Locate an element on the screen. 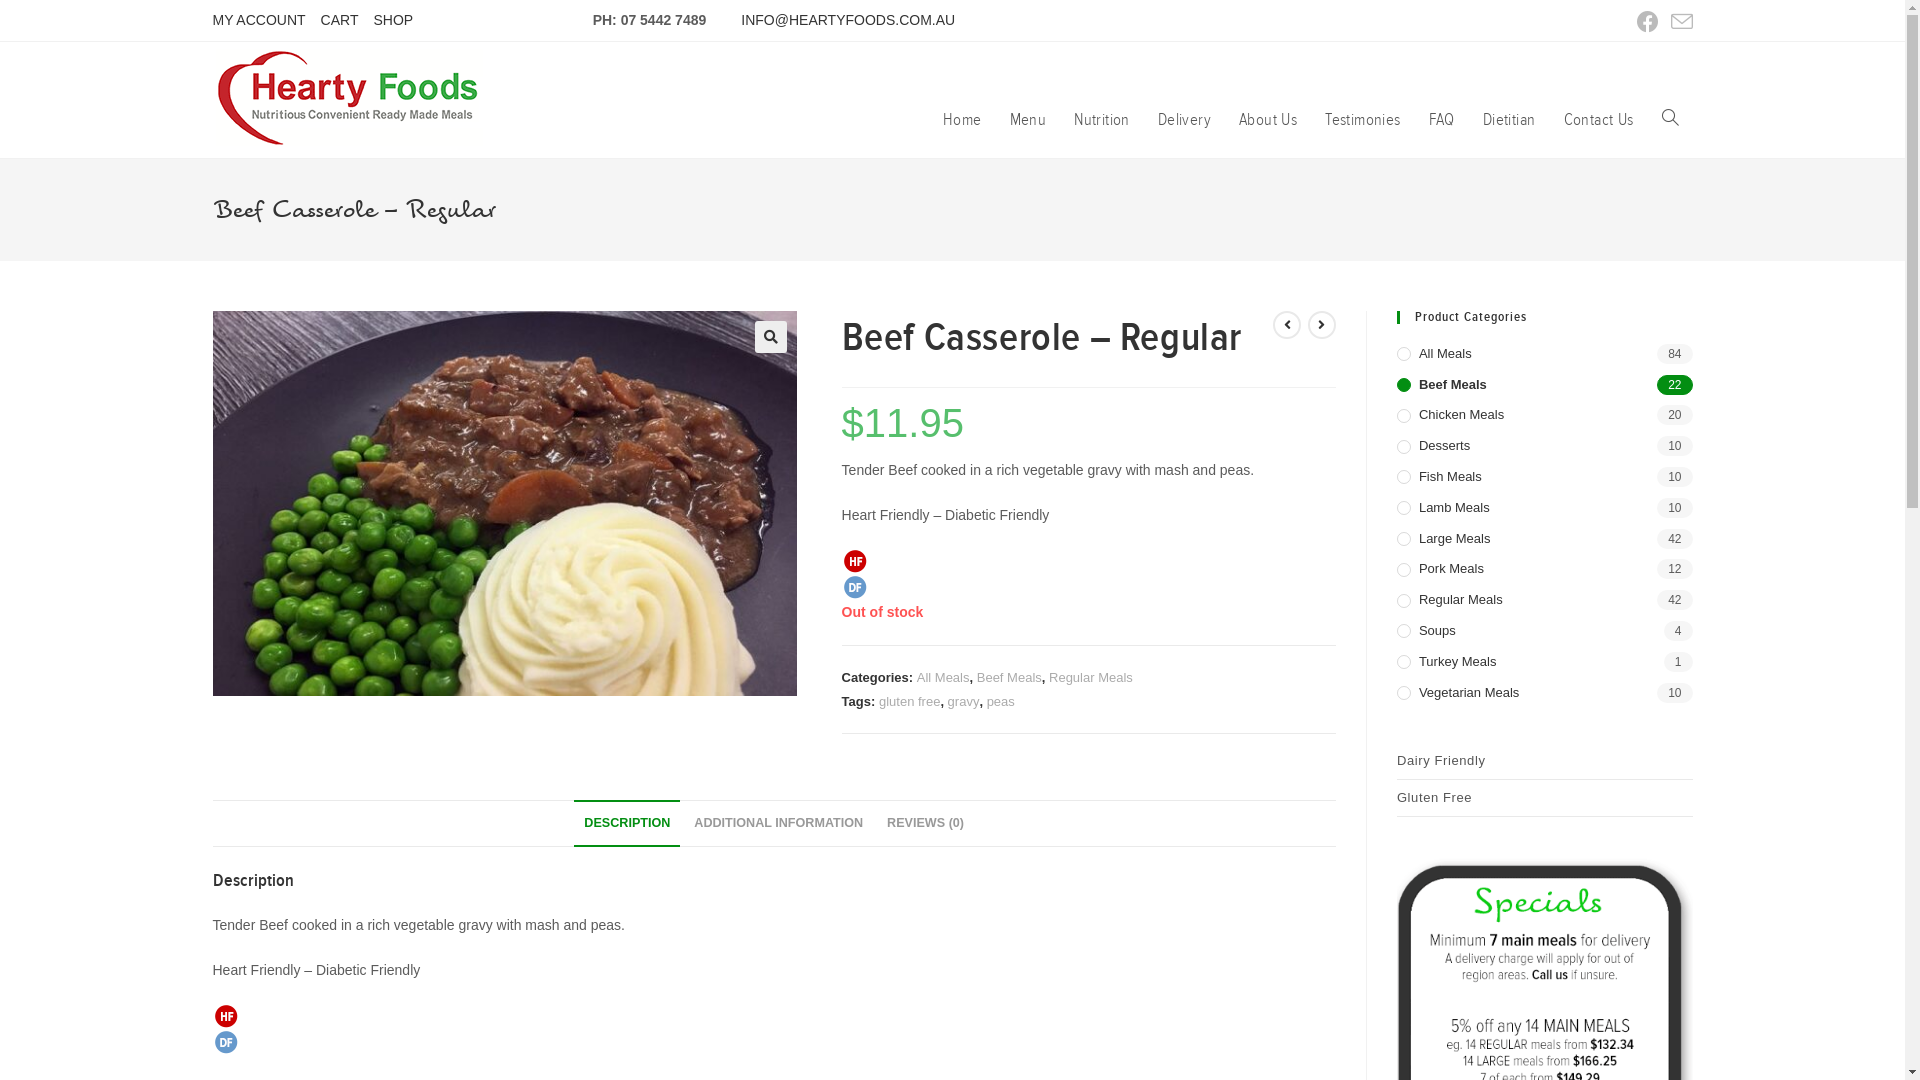  Beef Casserole - Regular 4 is located at coordinates (225, 1042).